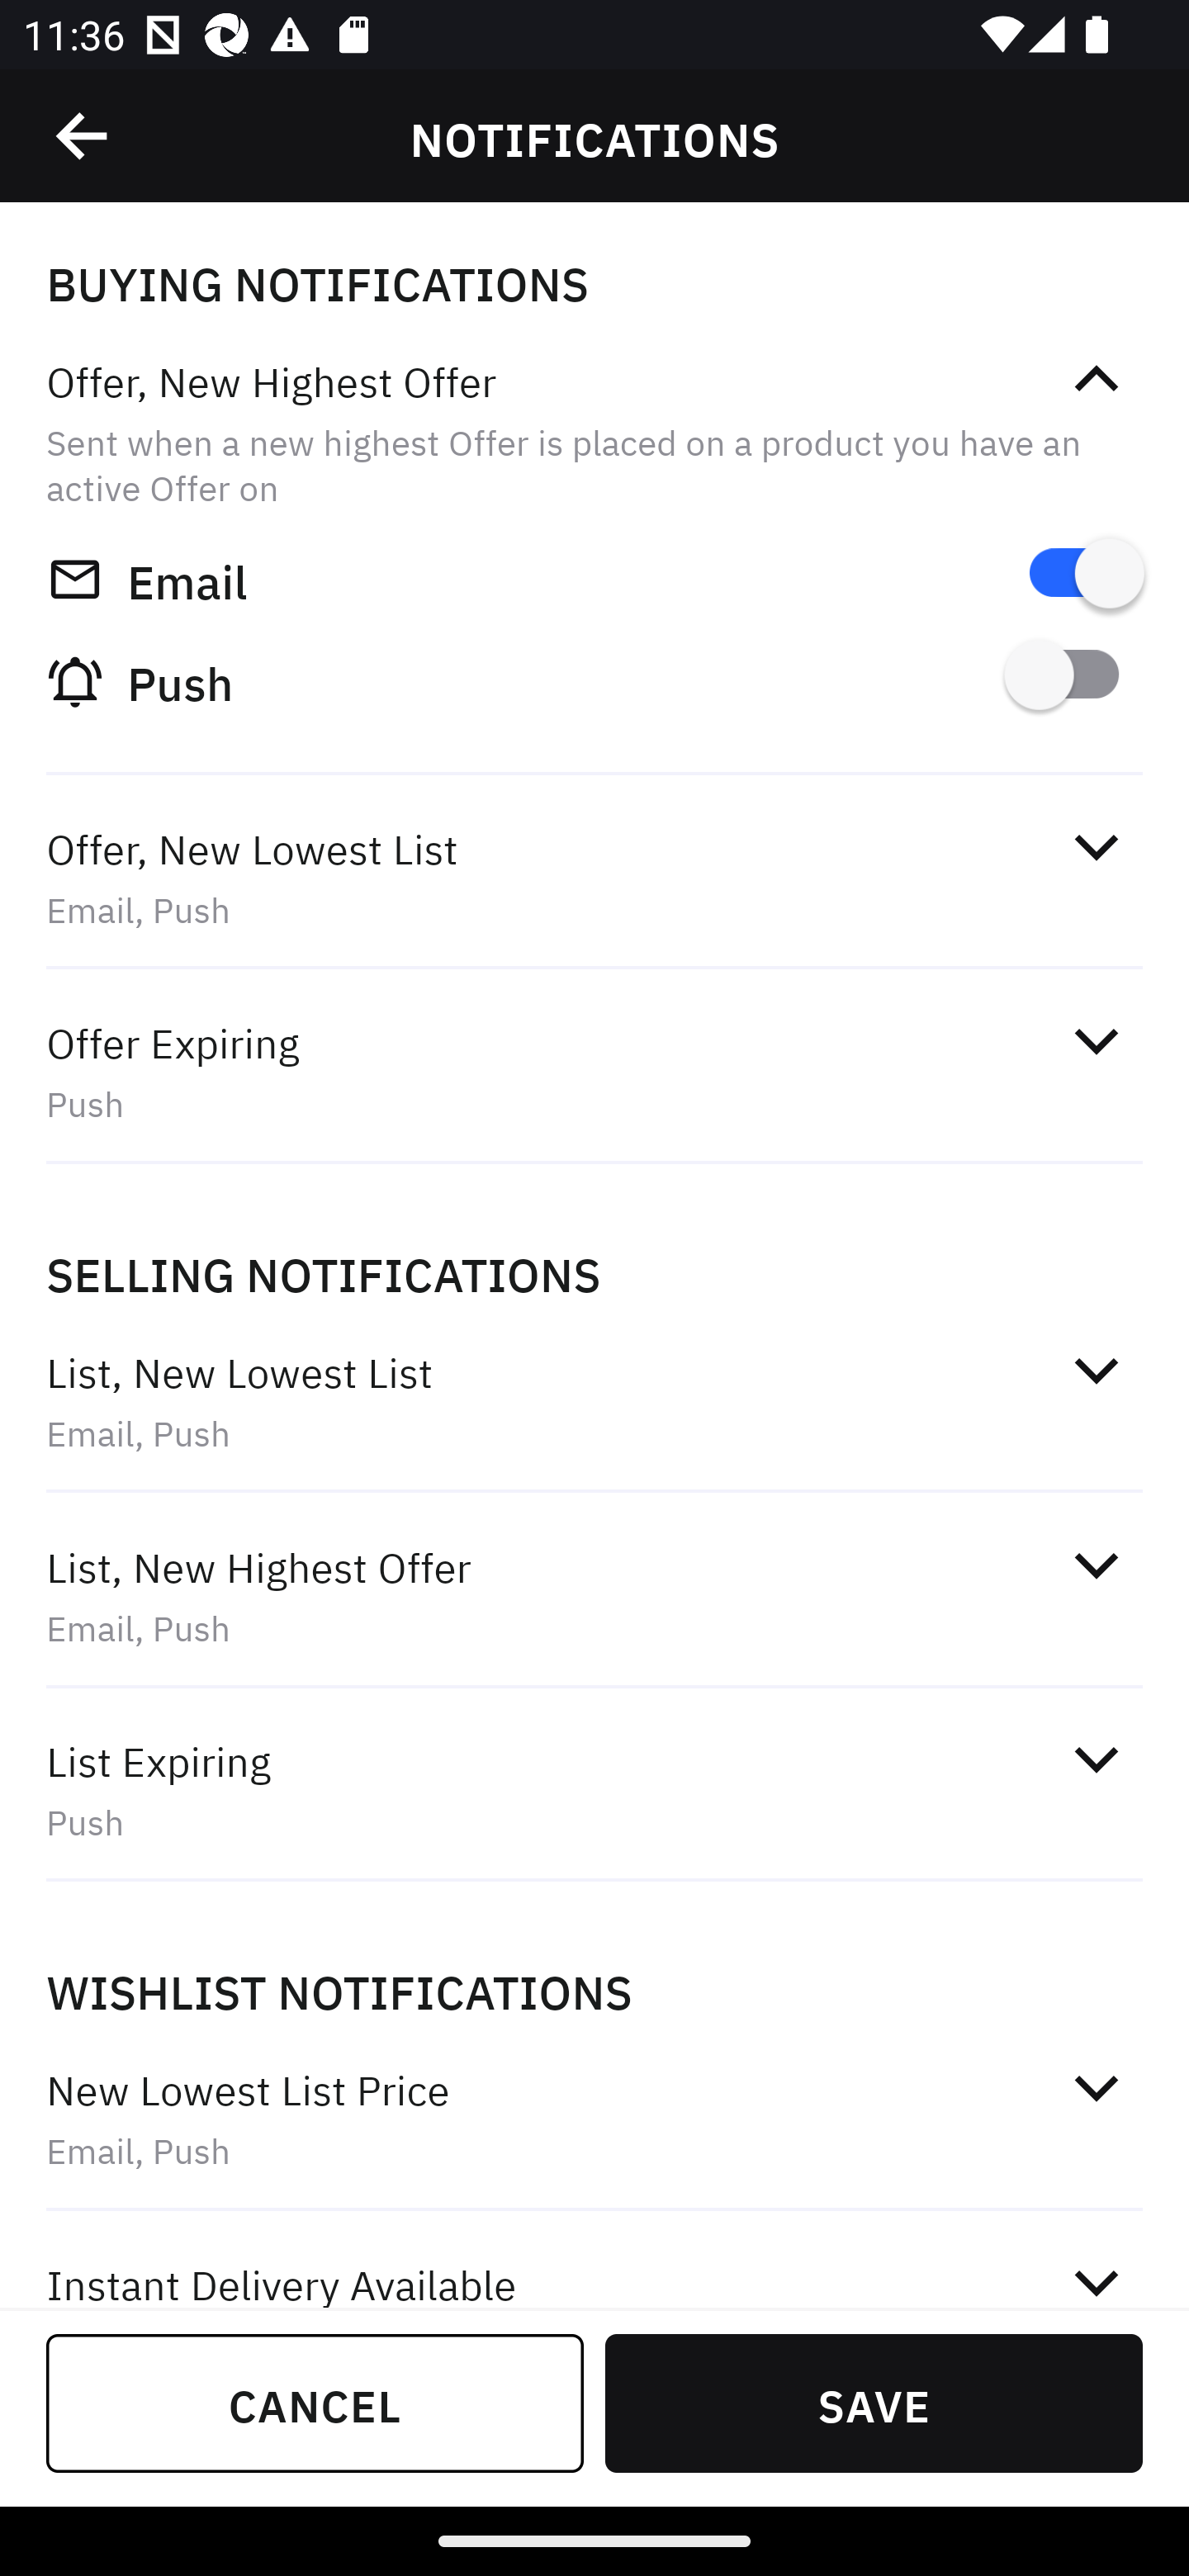 The width and height of the screenshot is (1189, 2576). I want to click on CANCEL, so click(315, 2403).